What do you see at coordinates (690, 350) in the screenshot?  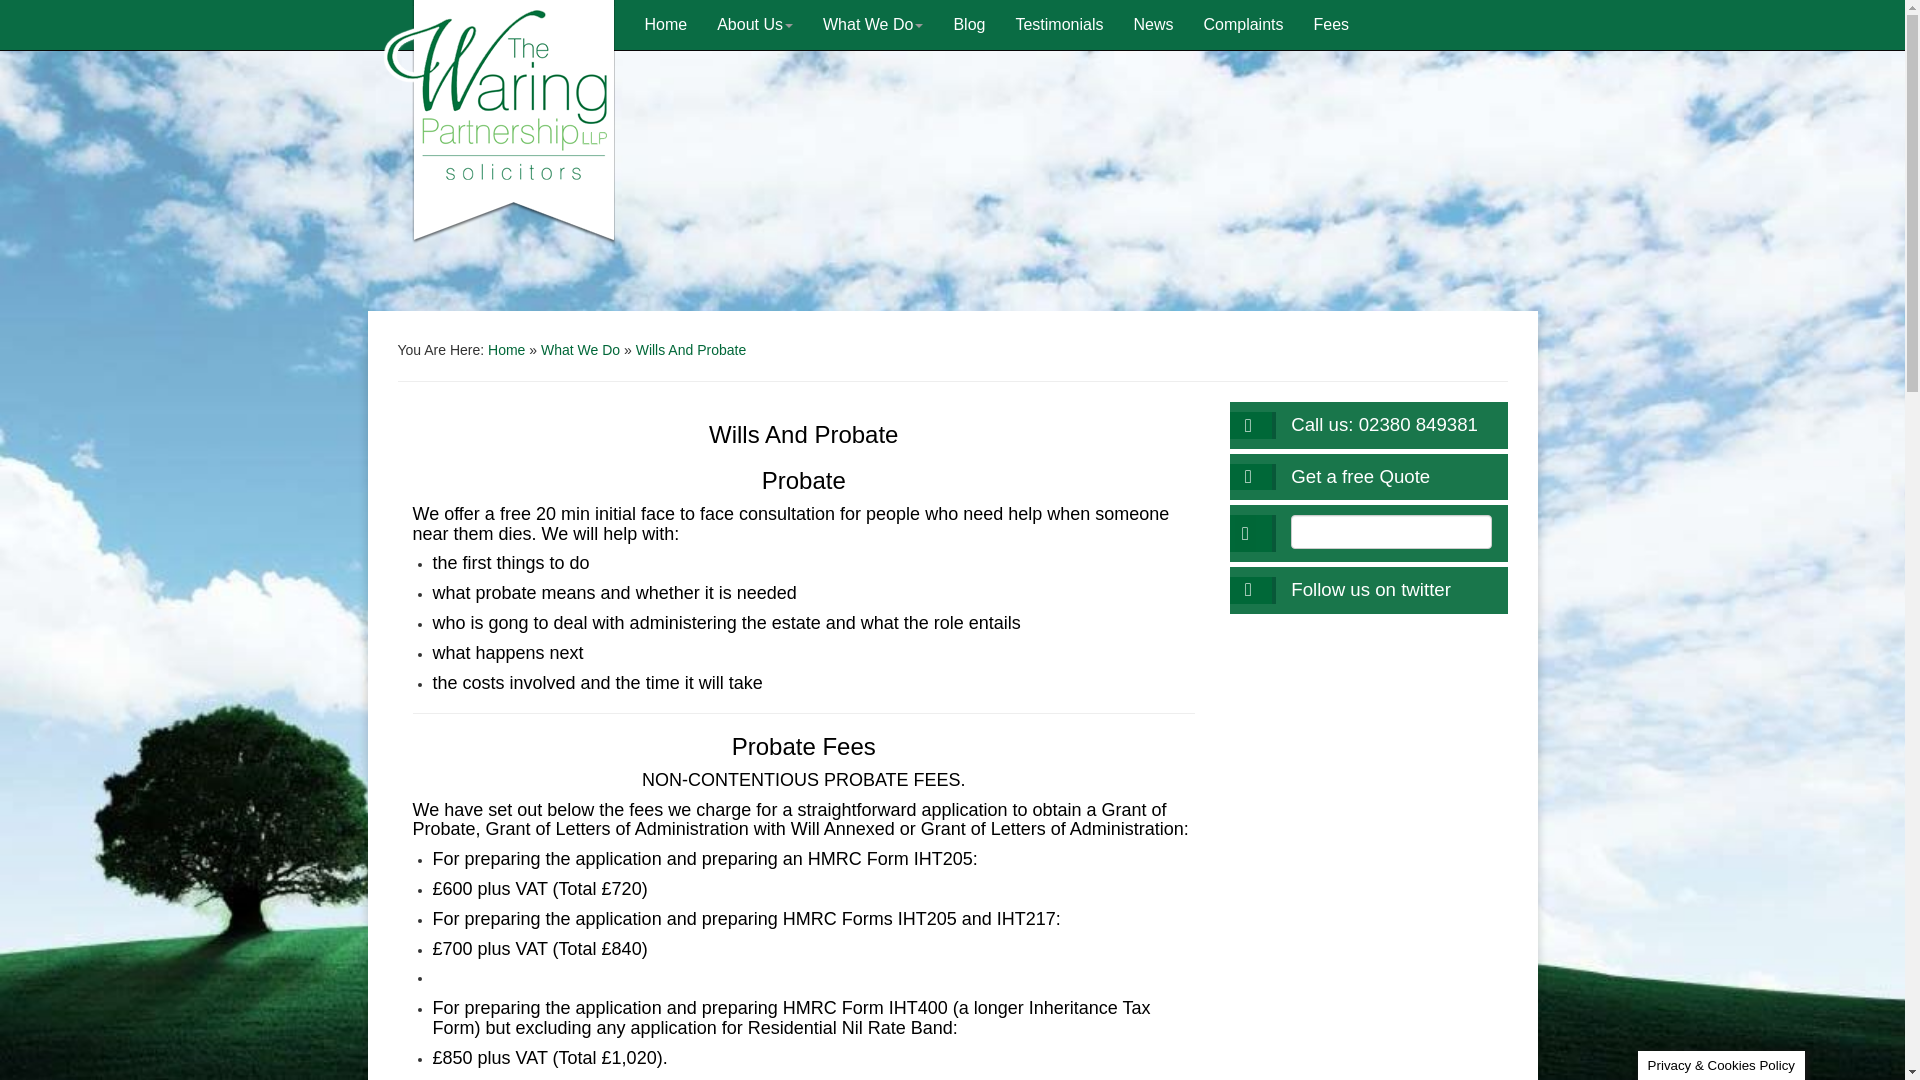 I see `Wills And Probate` at bounding box center [690, 350].